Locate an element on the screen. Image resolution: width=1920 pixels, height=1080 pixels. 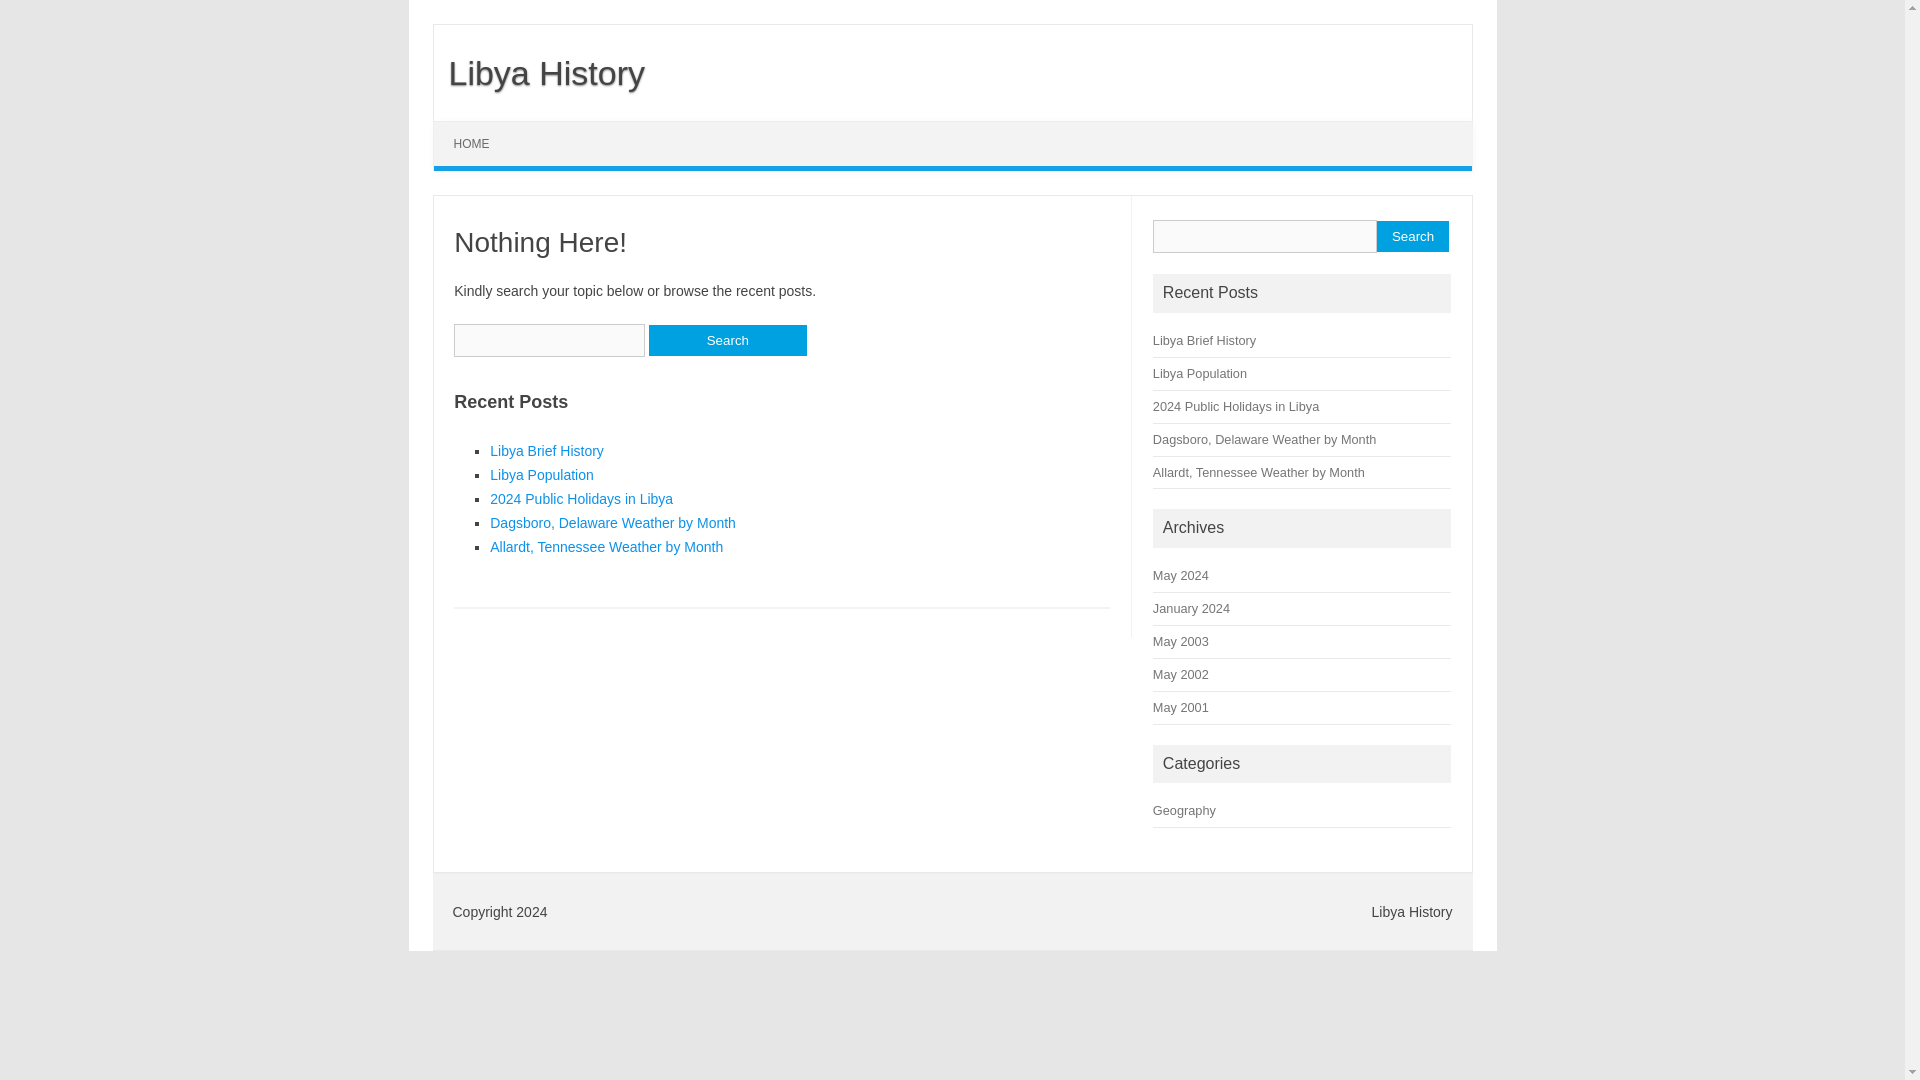
Allardt, Tennessee Weather by Month is located at coordinates (1259, 472).